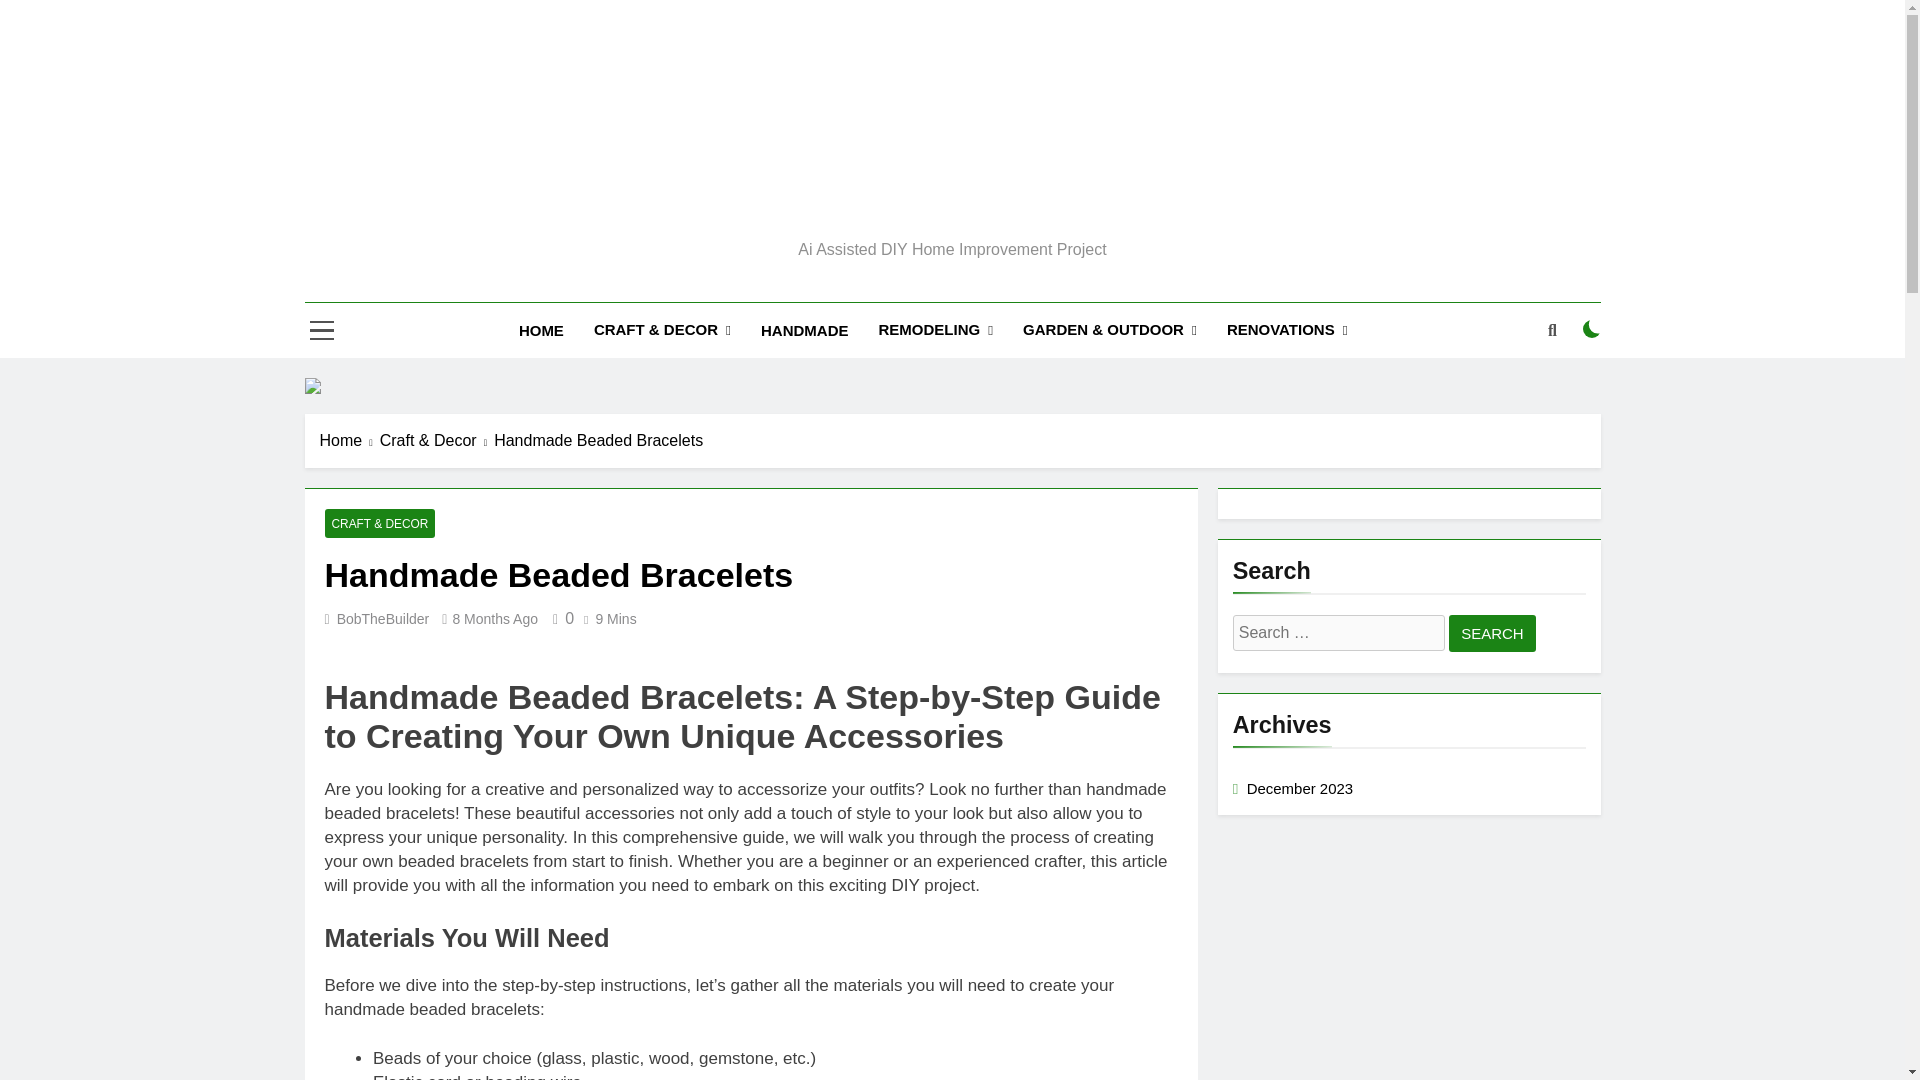 Image resolution: width=1920 pixels, height=1080 pixels. Describe the element at coordinates (1592, 328) in the screenshot. I see `on` at that location.